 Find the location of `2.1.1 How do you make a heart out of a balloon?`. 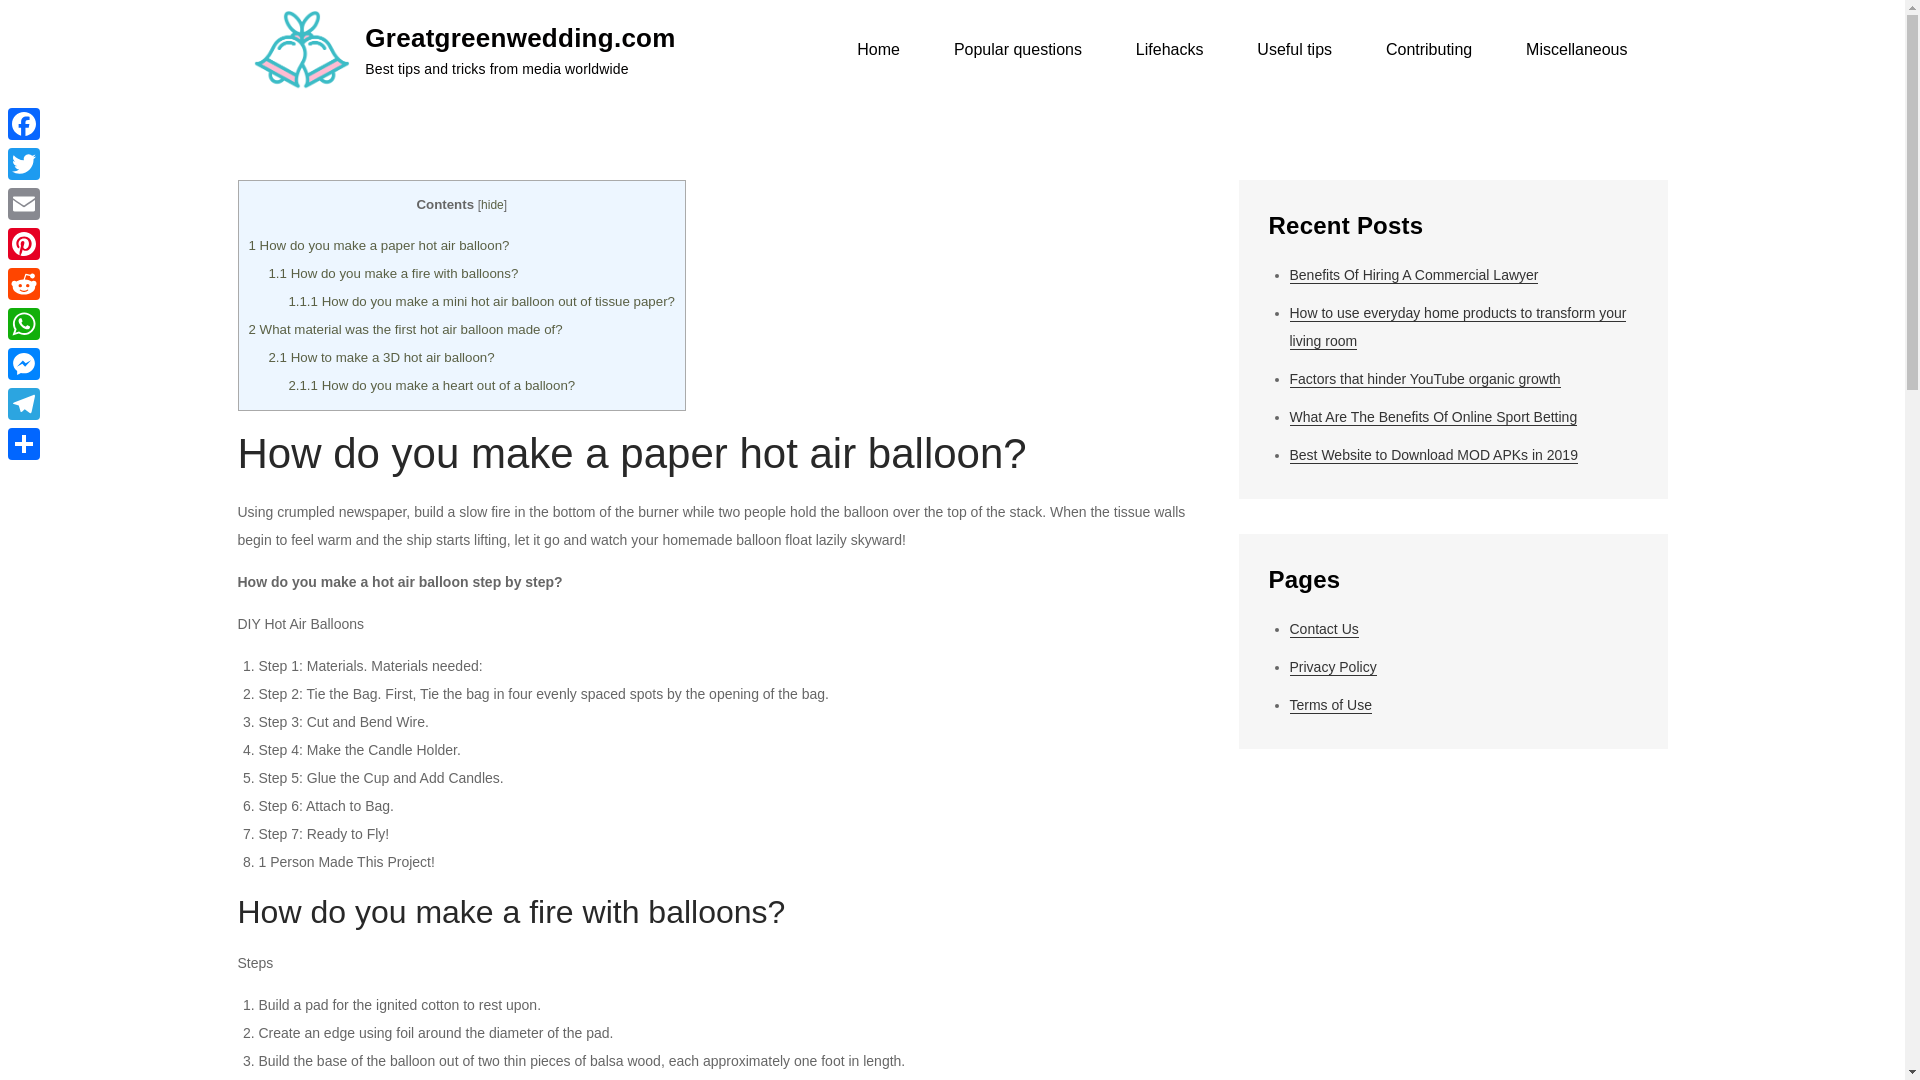

2.1.1 How do you make a heart out of a balloon? is located at coordinates (431, 386).